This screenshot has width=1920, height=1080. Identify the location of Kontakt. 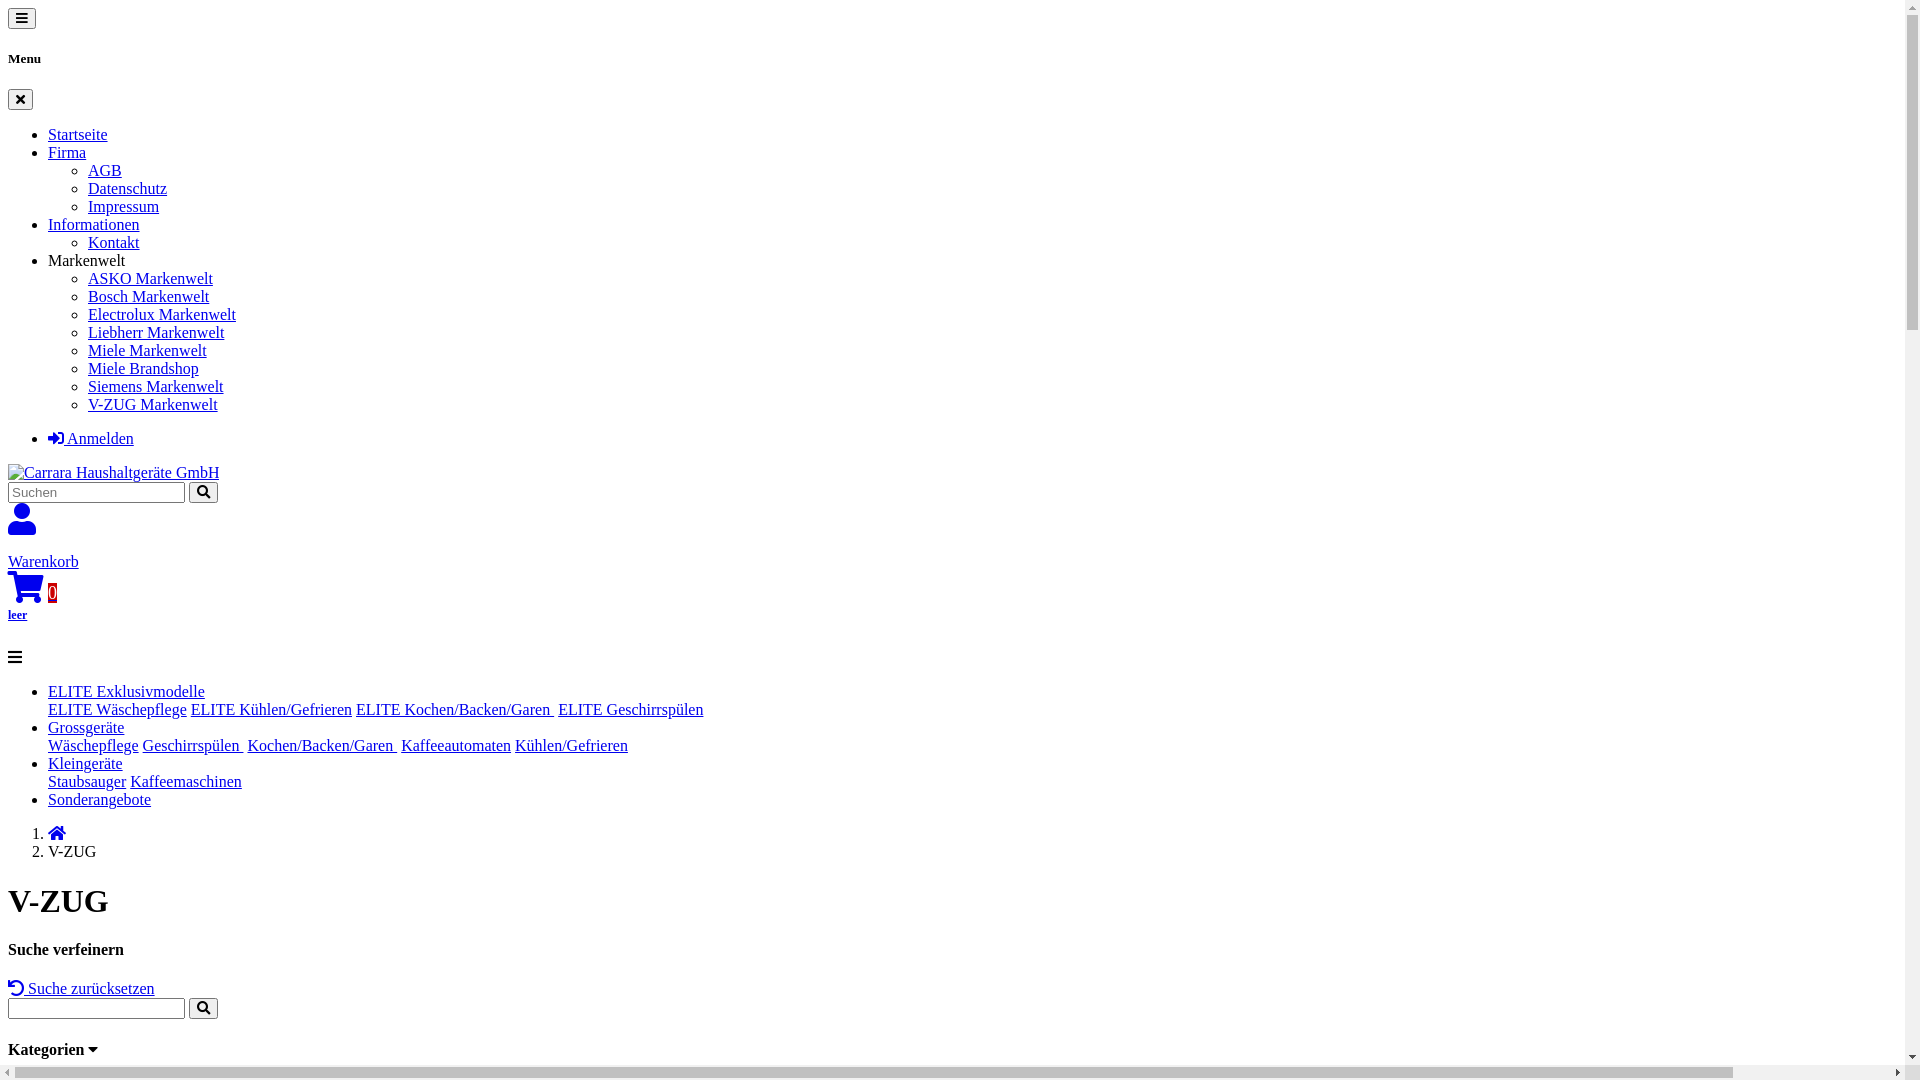
(114, 242).